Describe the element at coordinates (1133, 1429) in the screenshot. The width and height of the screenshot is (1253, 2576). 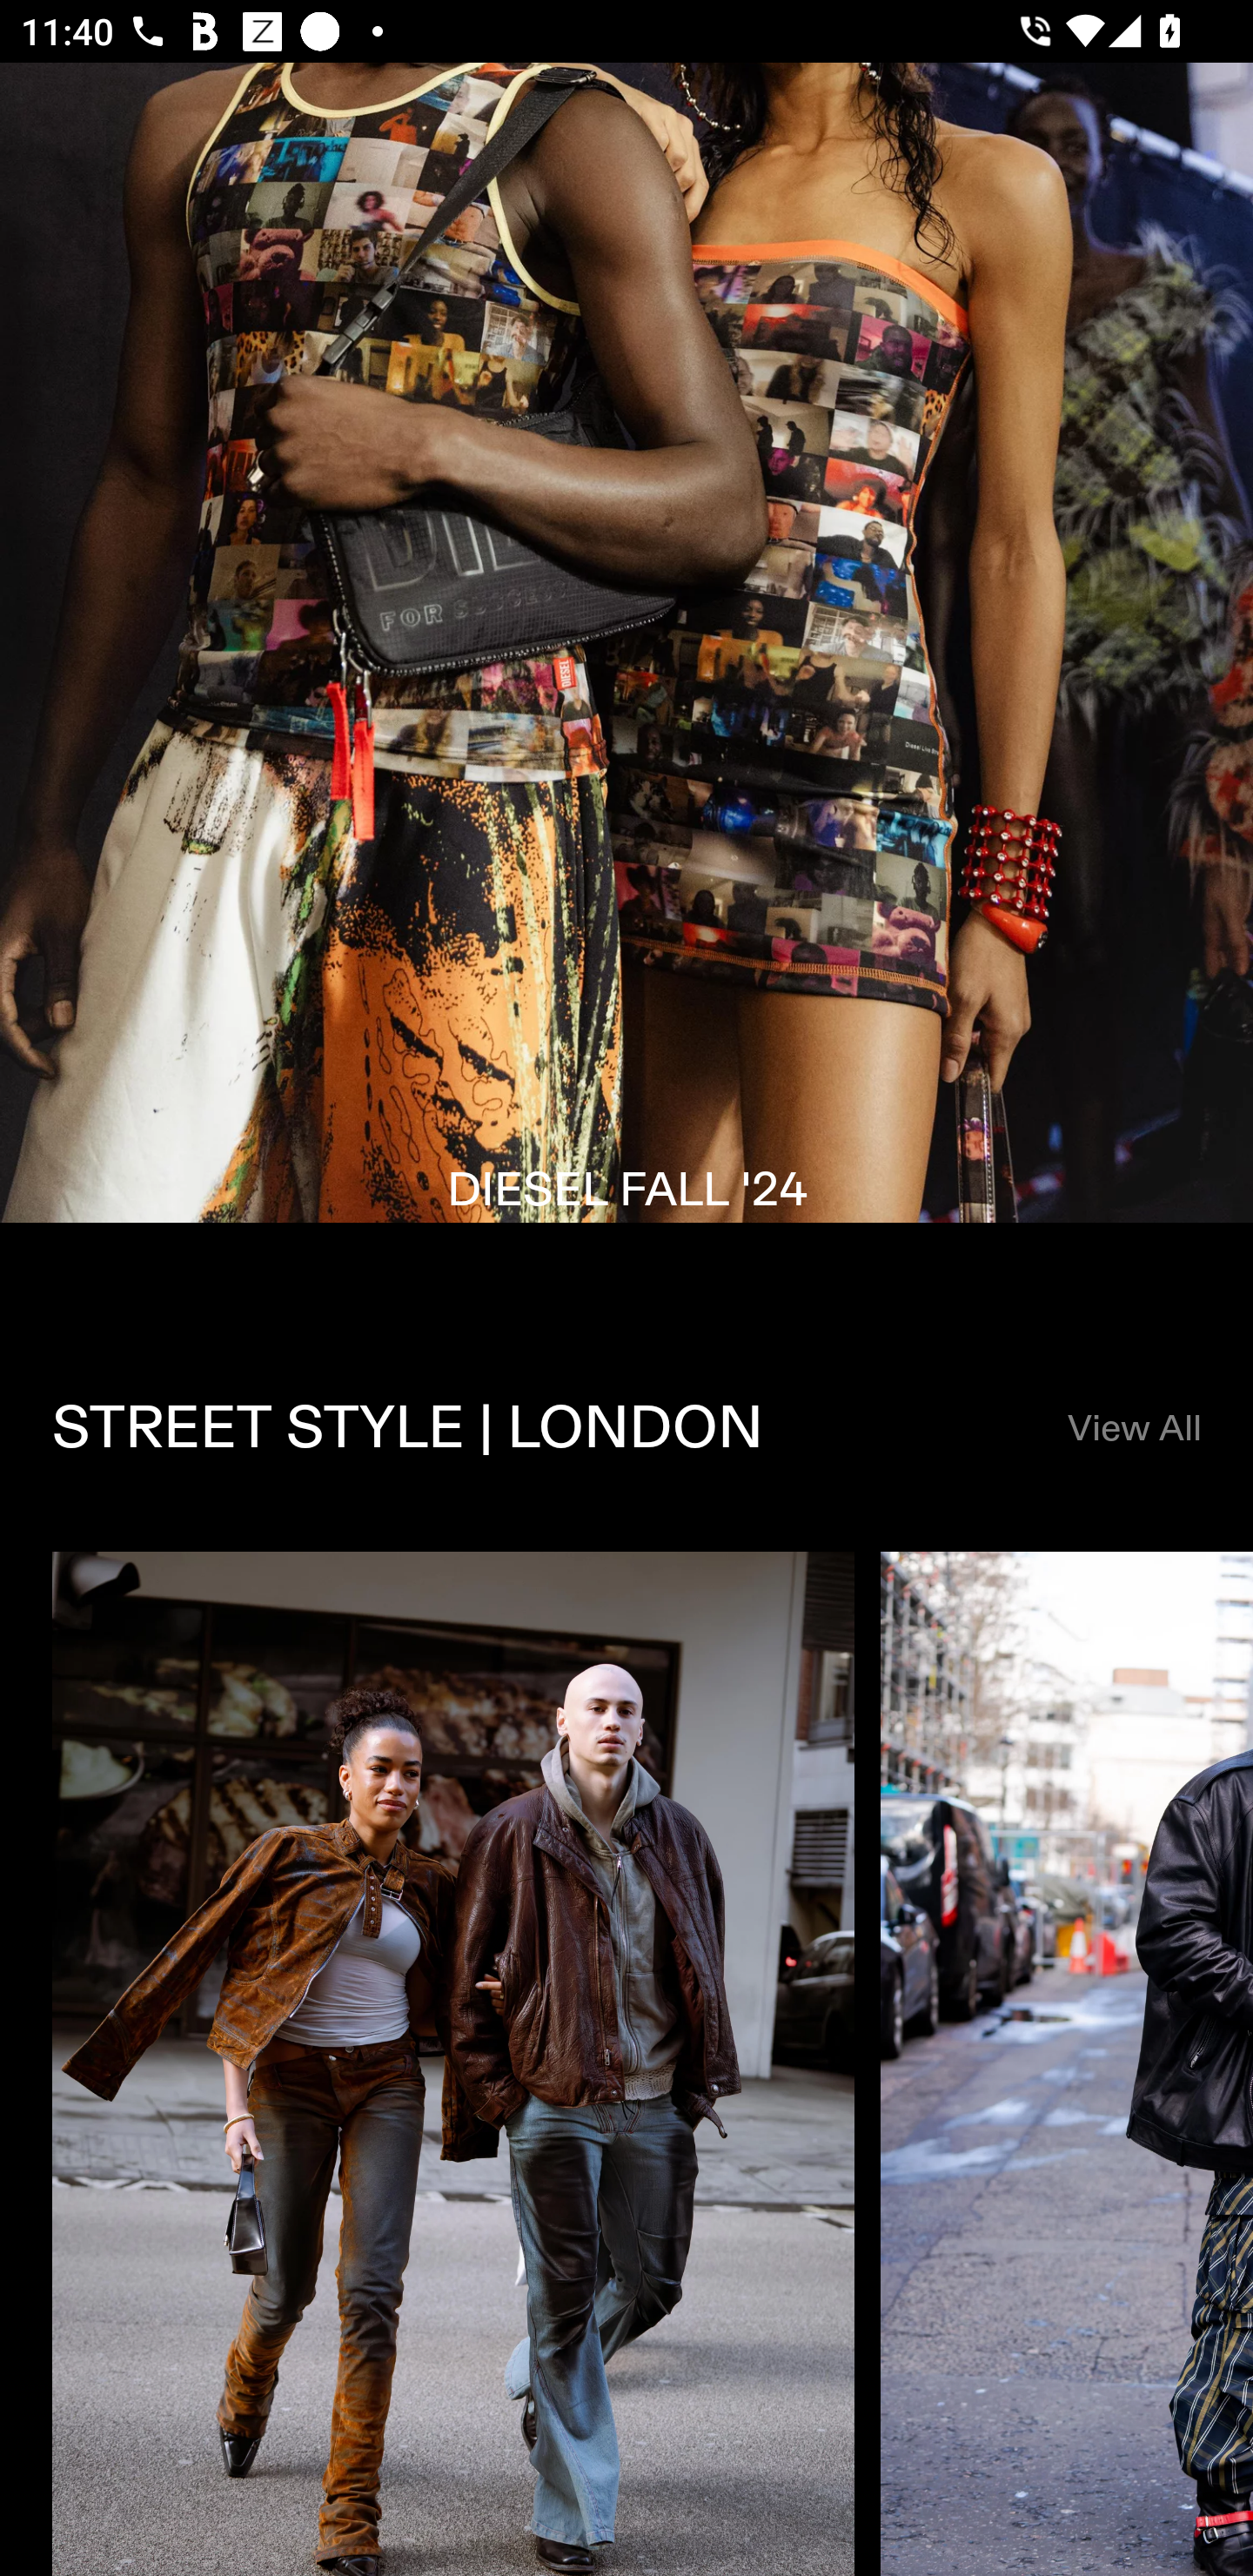
I see `View All` at that location.